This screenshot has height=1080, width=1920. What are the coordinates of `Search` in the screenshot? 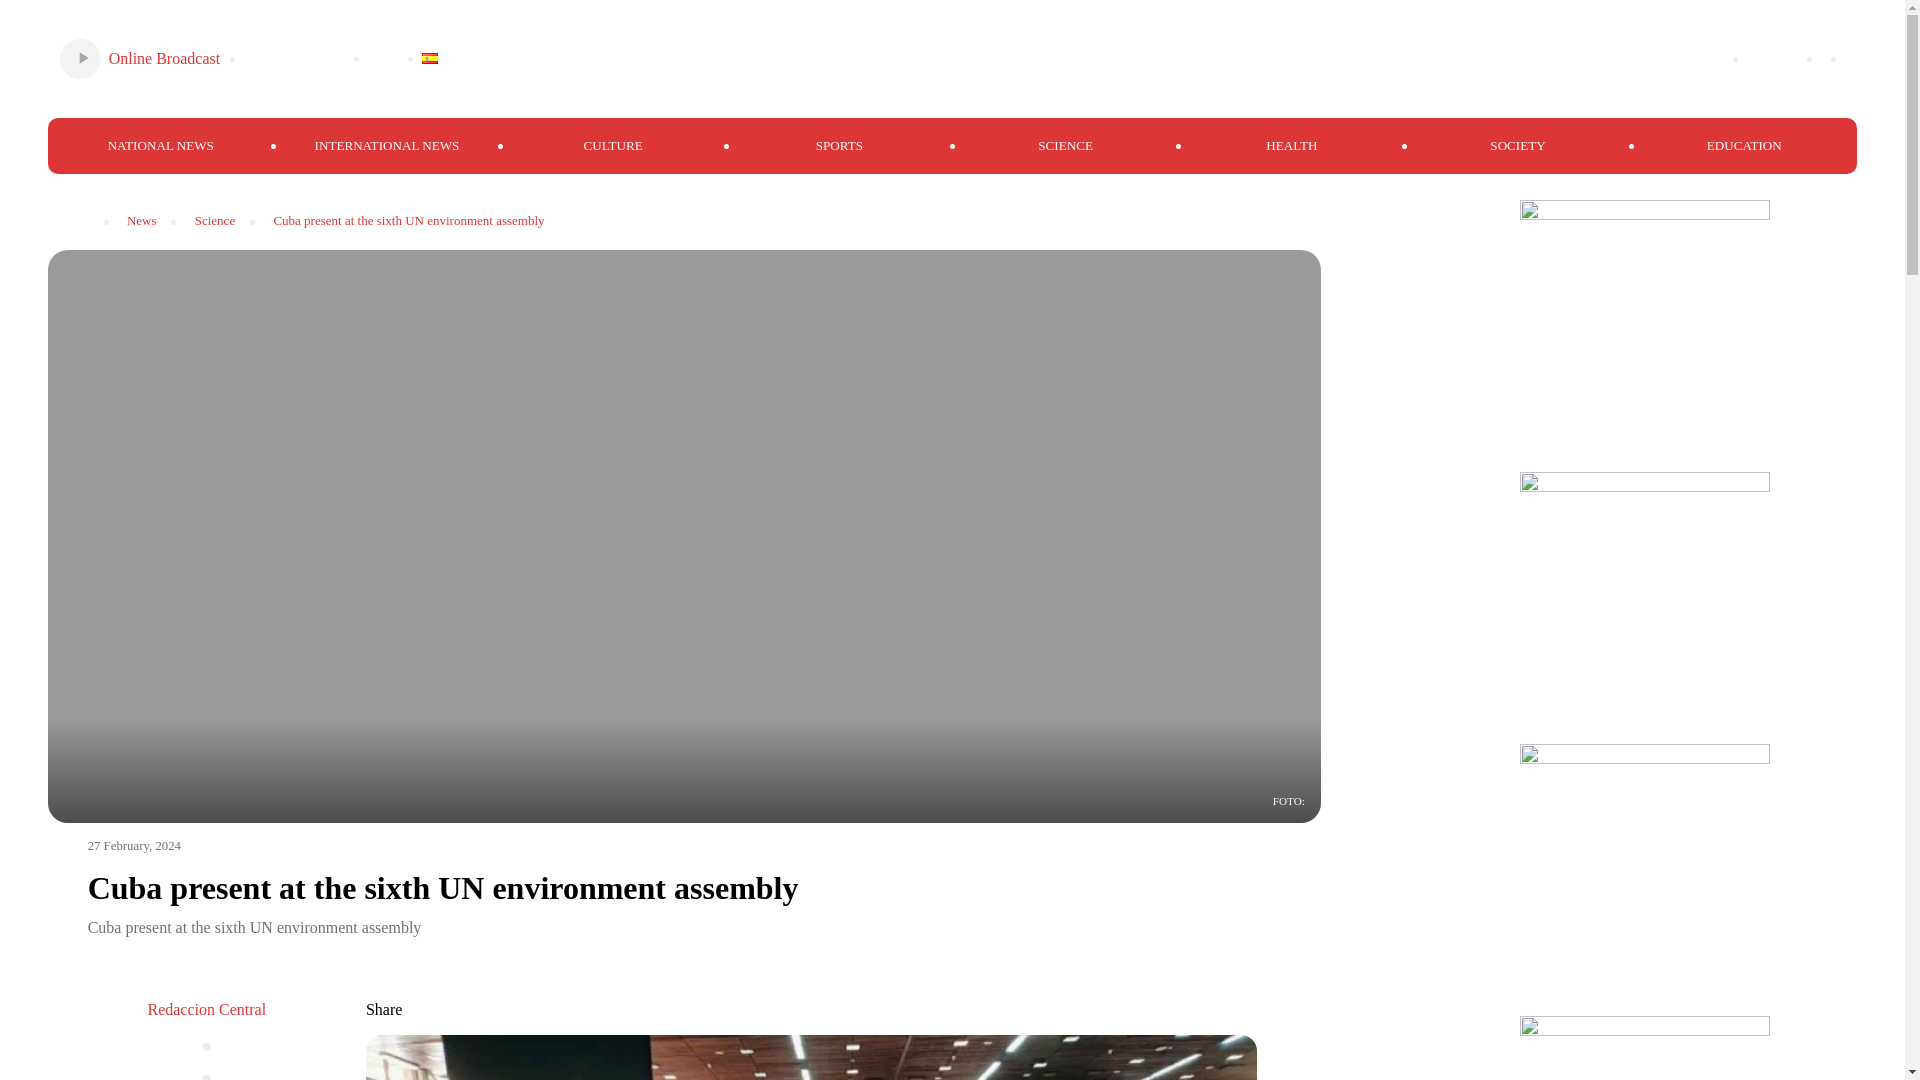 It's located at (1772, 58).